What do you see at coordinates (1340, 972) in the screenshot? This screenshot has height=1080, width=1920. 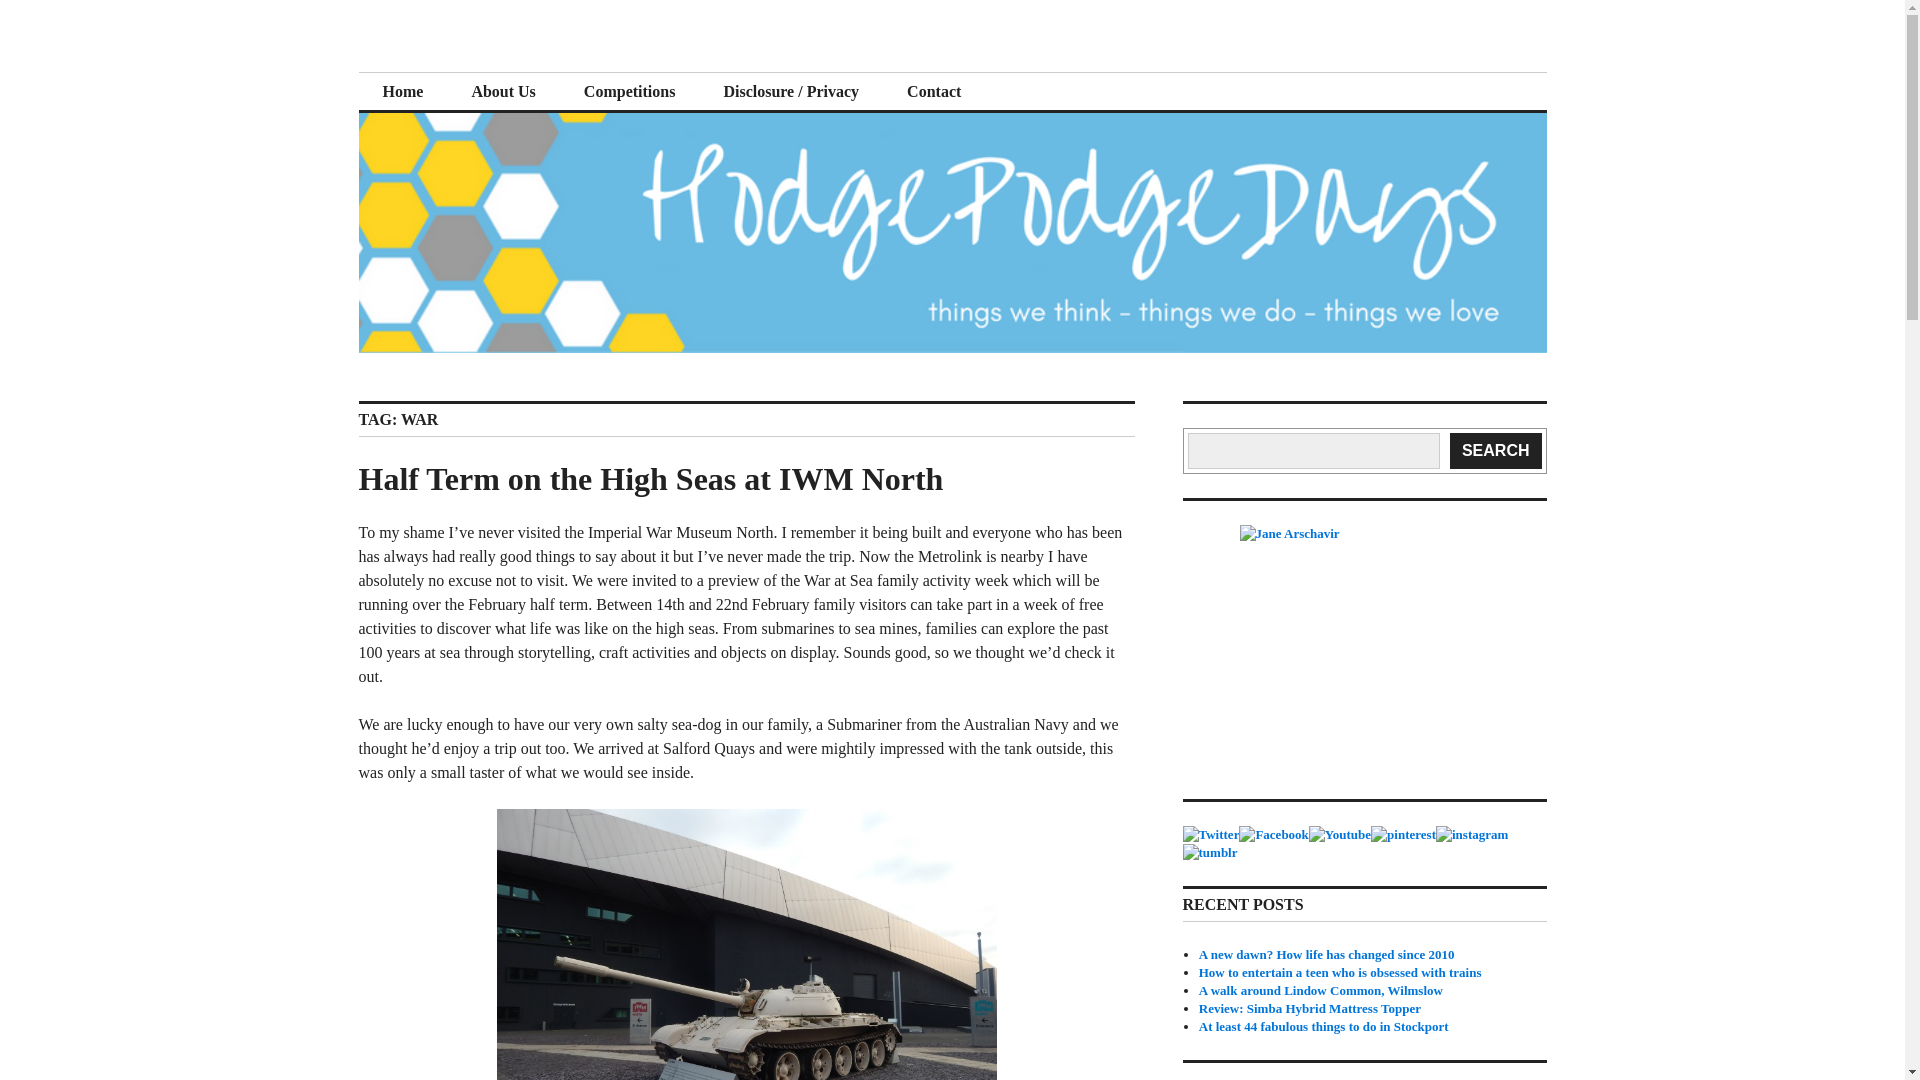 I see `How to entertain a teen who is obsessed with trains` at bounding box center [1340, 972].